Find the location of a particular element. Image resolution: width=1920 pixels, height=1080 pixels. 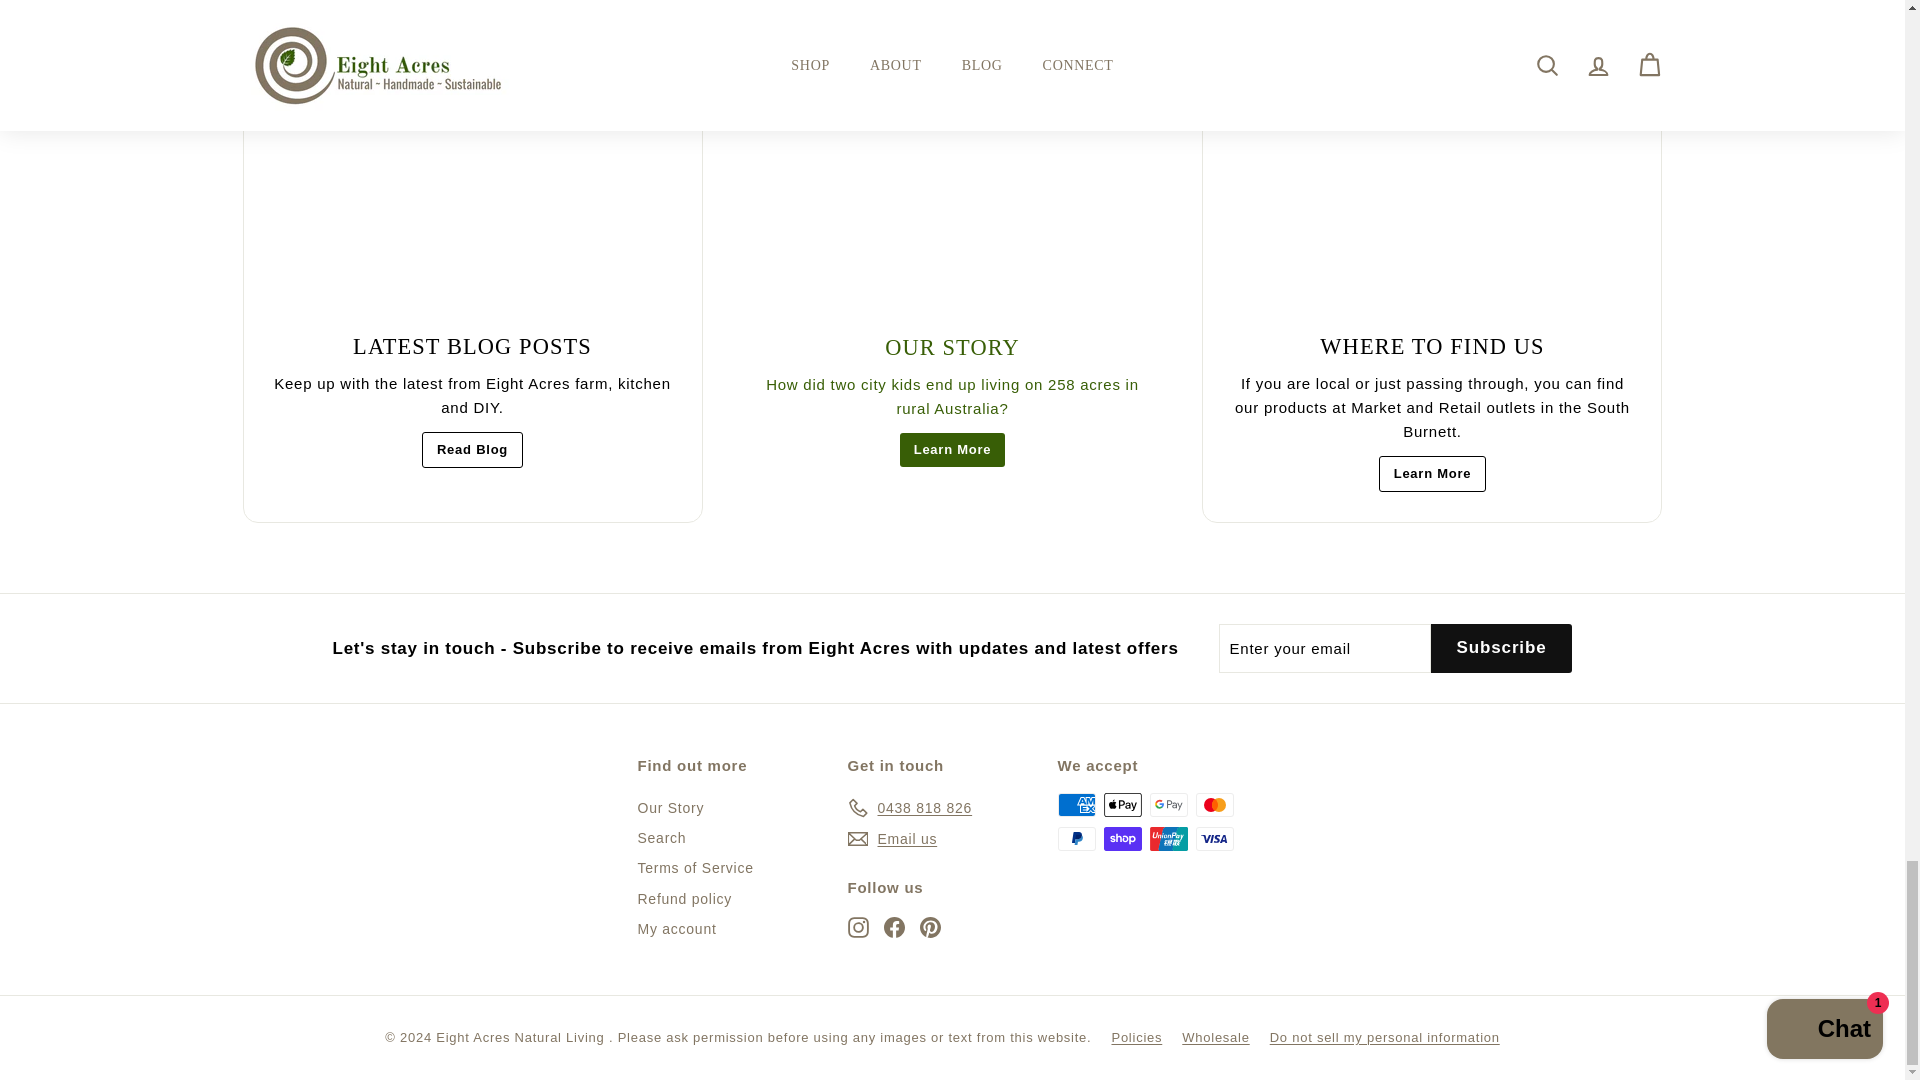

Google Pay is located at coordinates (1169, 804).